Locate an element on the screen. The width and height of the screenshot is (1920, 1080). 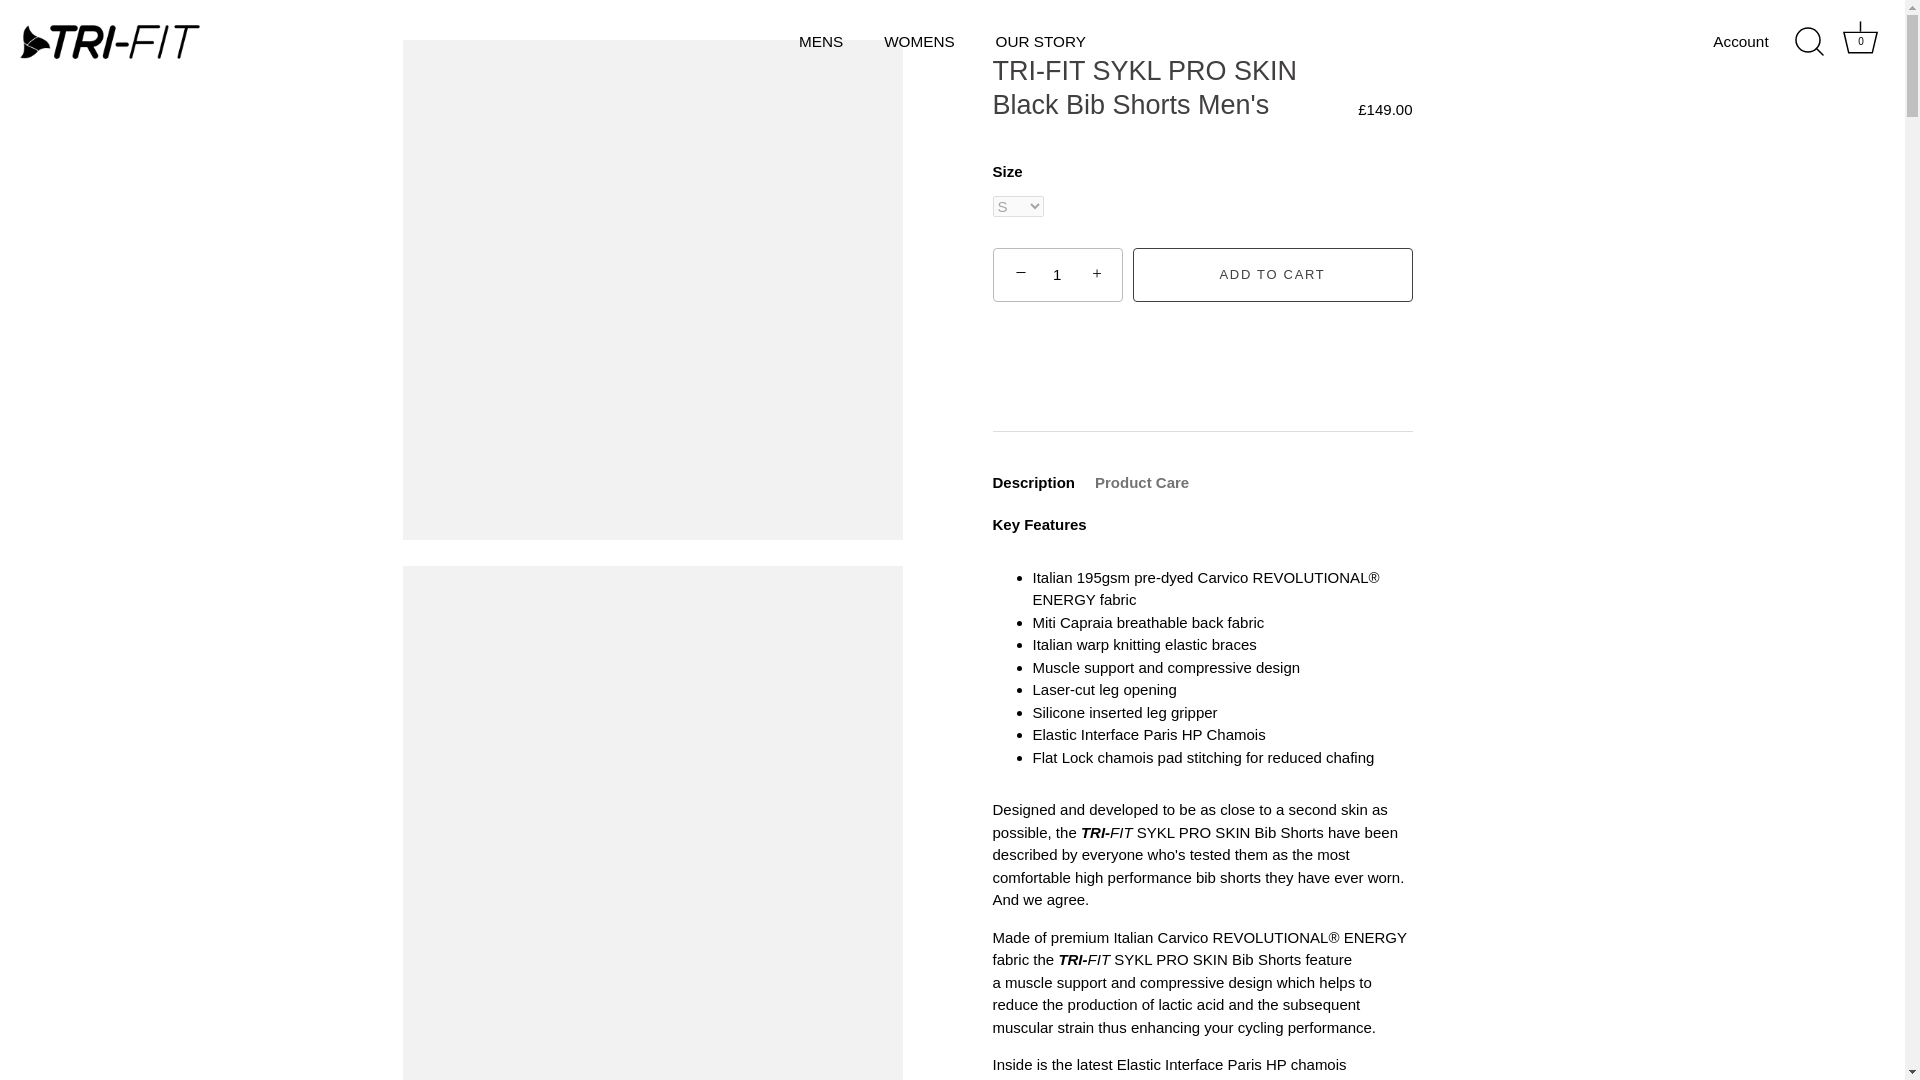
Cart is located at coordinates (1860, 38).